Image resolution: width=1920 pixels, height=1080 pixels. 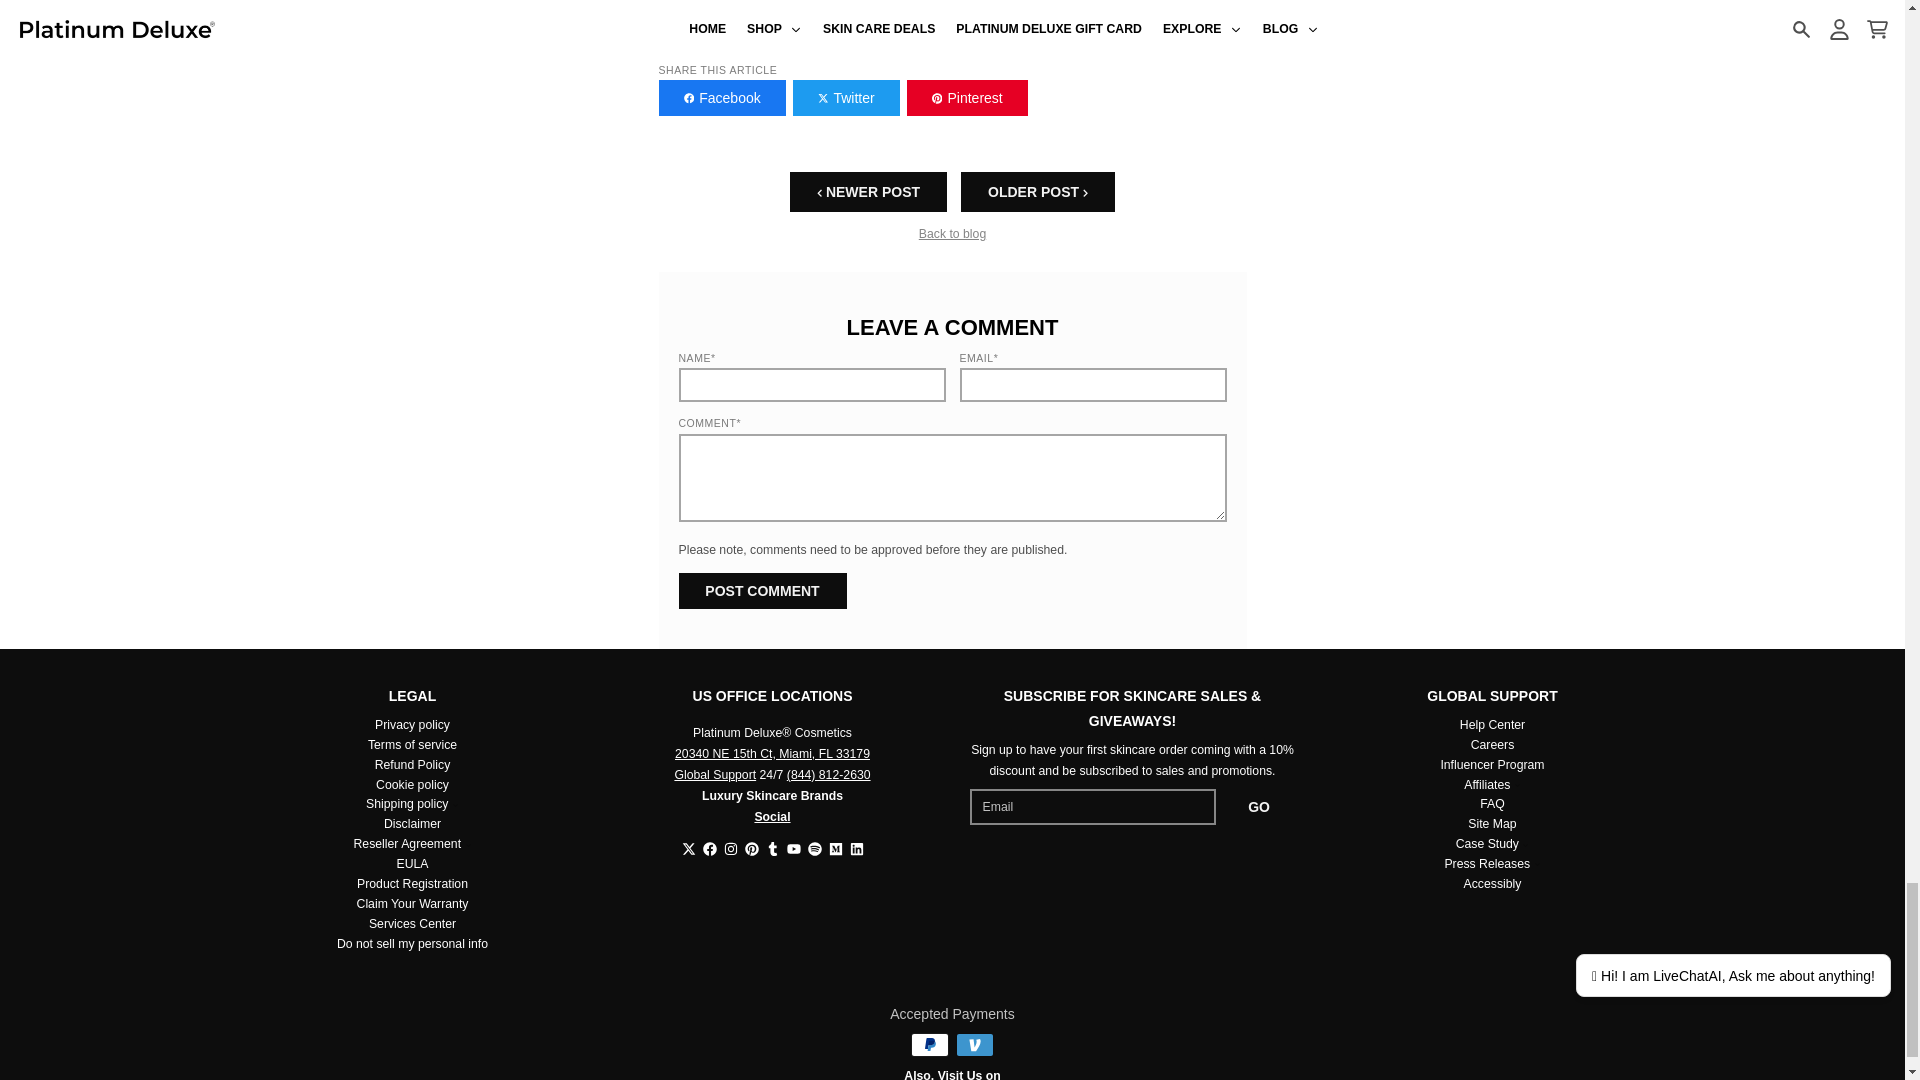 I want to click on Tumblr - Platinum Deluxe Cosmetics, so click(x=772, y=849).